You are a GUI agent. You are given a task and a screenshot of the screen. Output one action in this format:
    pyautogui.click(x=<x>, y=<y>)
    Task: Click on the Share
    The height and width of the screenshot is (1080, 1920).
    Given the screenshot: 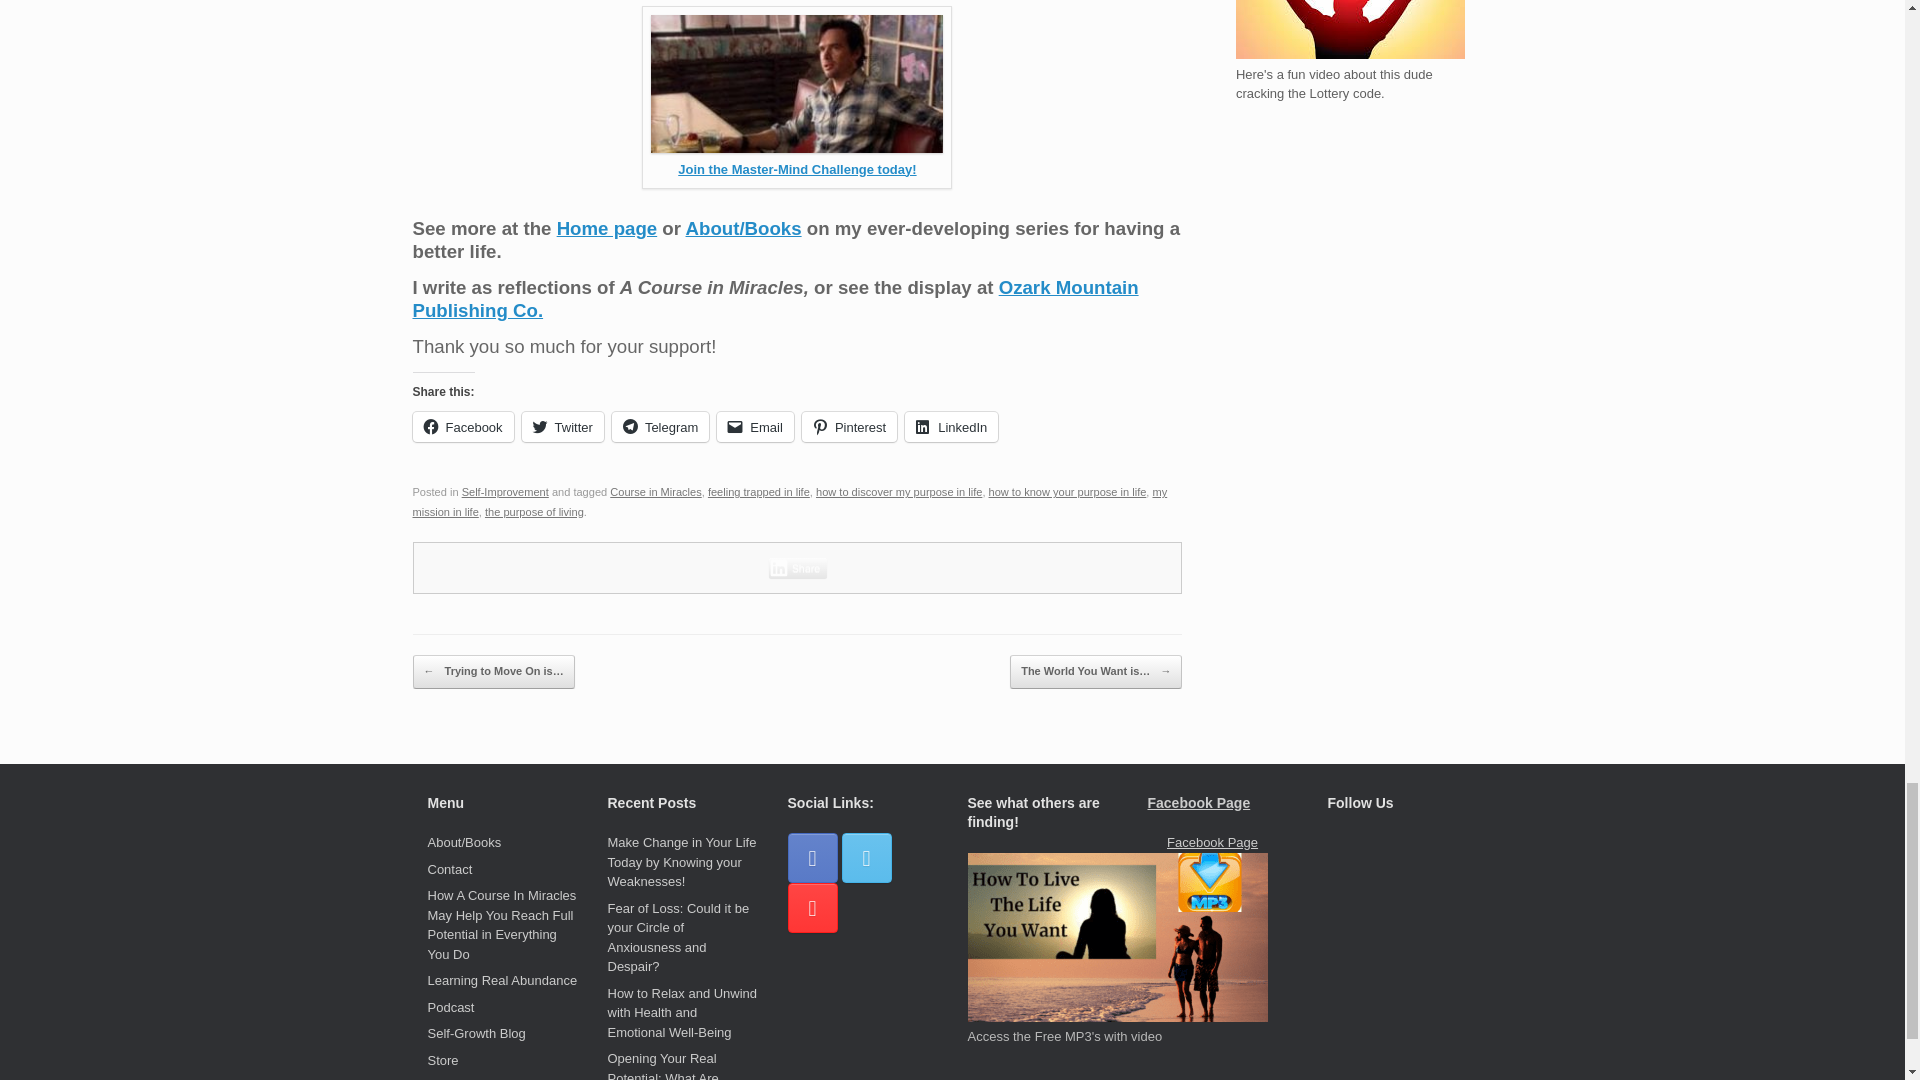 What is the action you would take?
    pyautogui.click(x=798, y=568)
    